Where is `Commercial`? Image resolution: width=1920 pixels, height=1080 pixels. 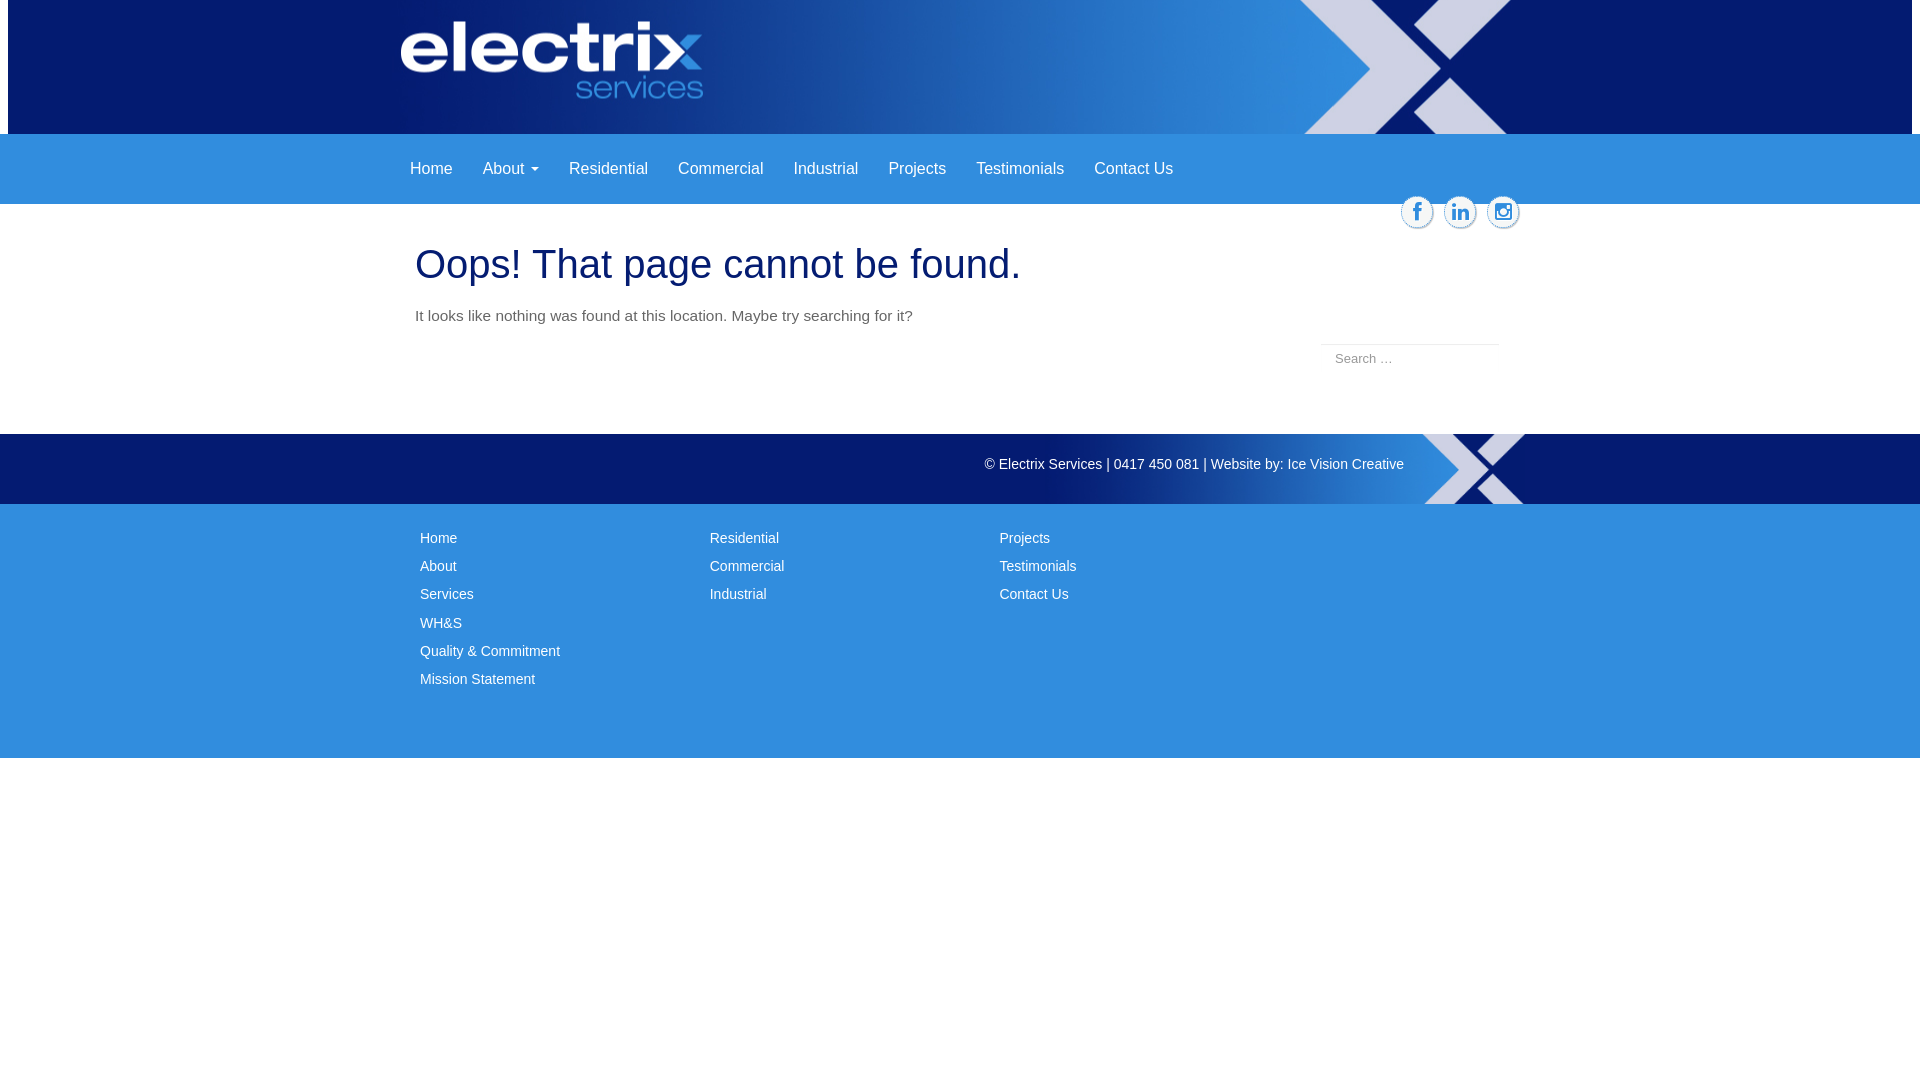 Commercial is located at coordinates (748, 566).